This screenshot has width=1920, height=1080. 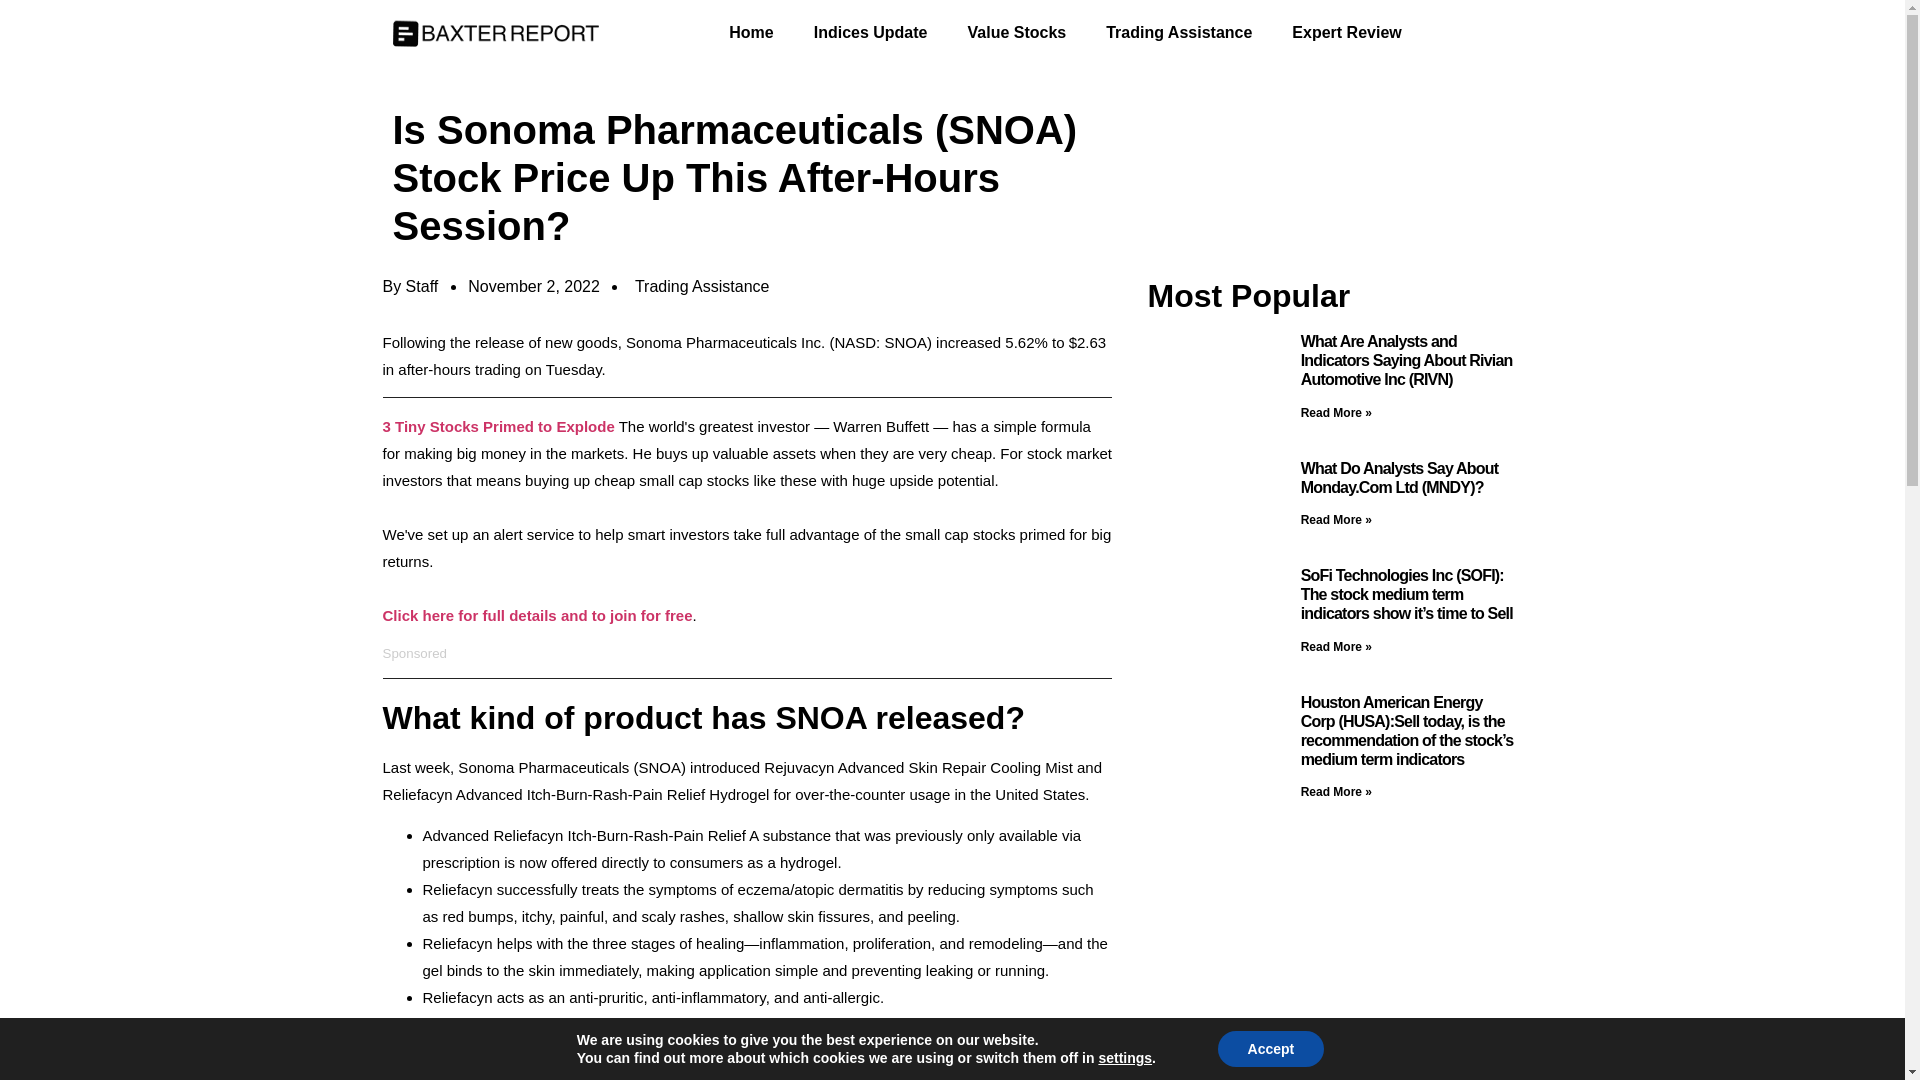 What do you see at coordinates (1017, 32) in the screenshot?
I see `Value Stocks` at bounding box center [1017, 32].